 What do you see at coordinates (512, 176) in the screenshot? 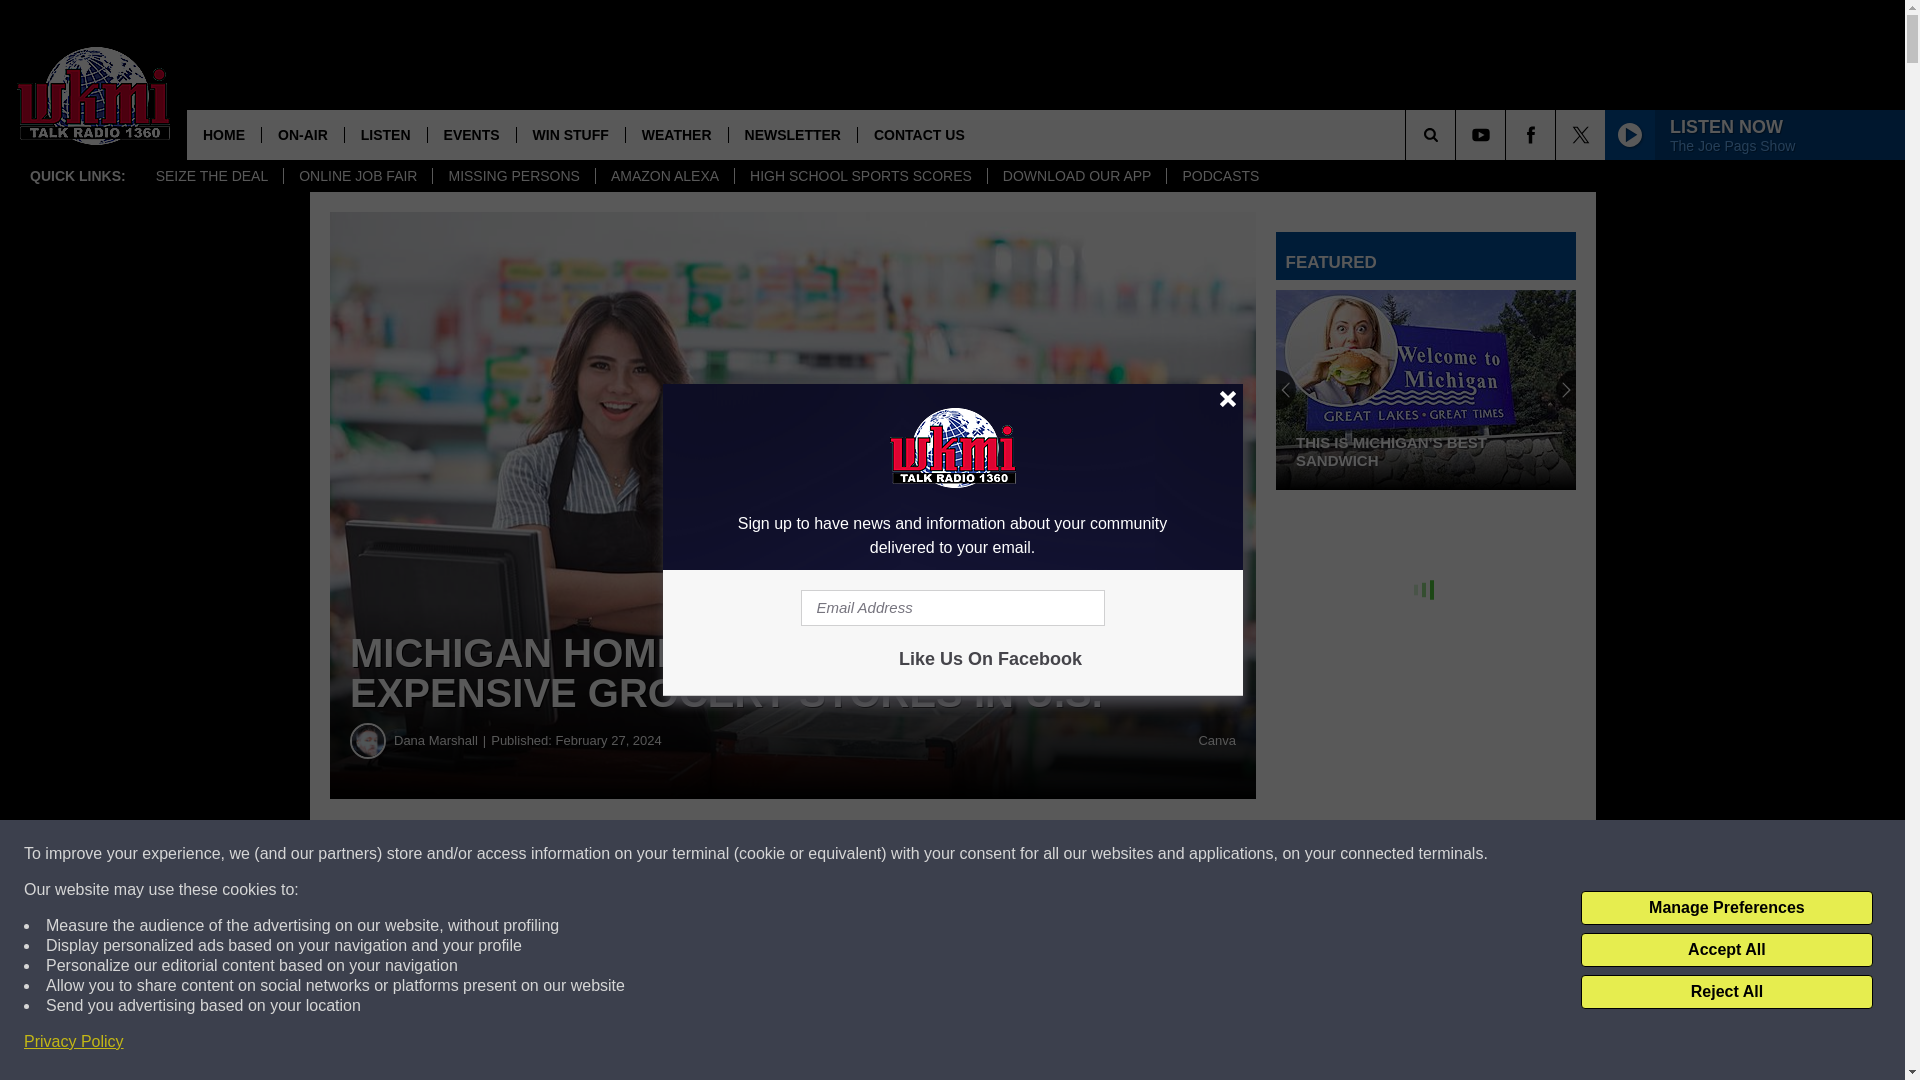
I see `MISSING PERSONS` at bounding box center [512, 176].